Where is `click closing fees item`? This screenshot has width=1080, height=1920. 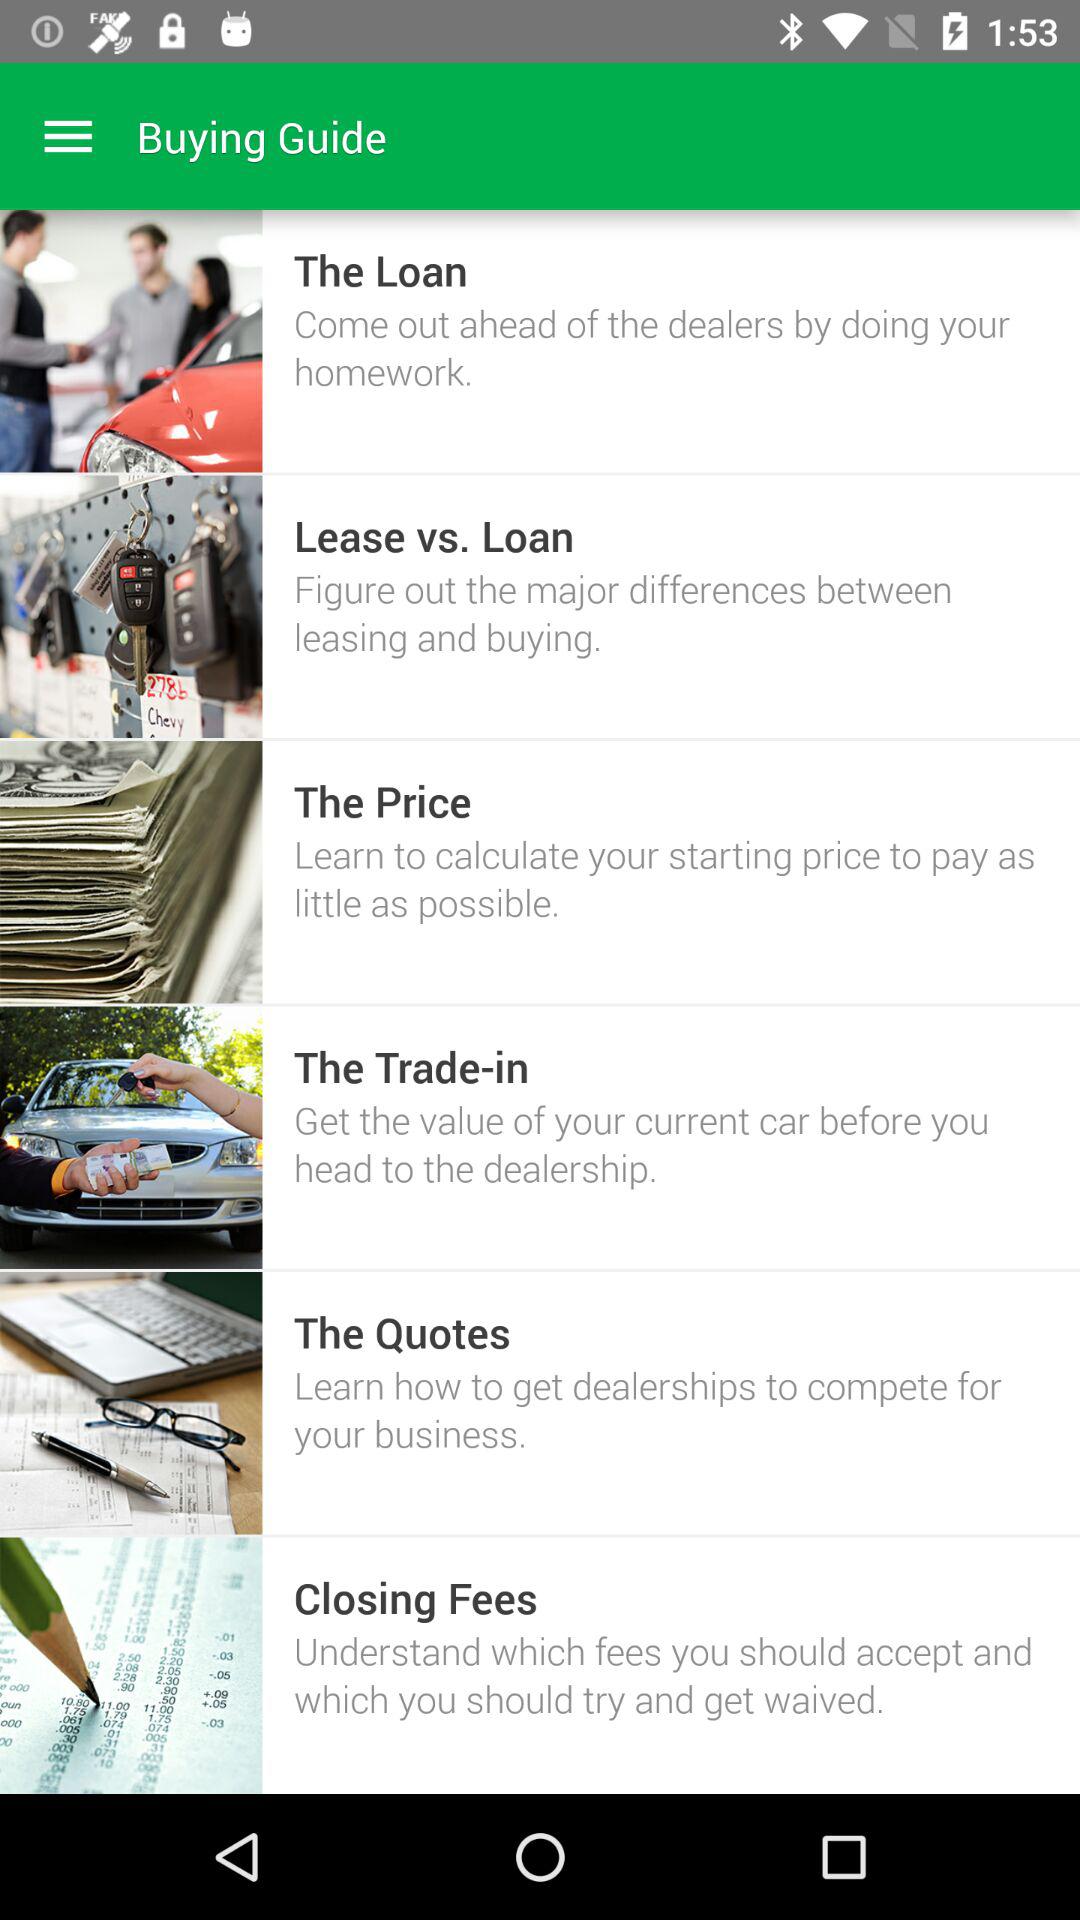 click closing fees item is located at coordinates (415, 1597).